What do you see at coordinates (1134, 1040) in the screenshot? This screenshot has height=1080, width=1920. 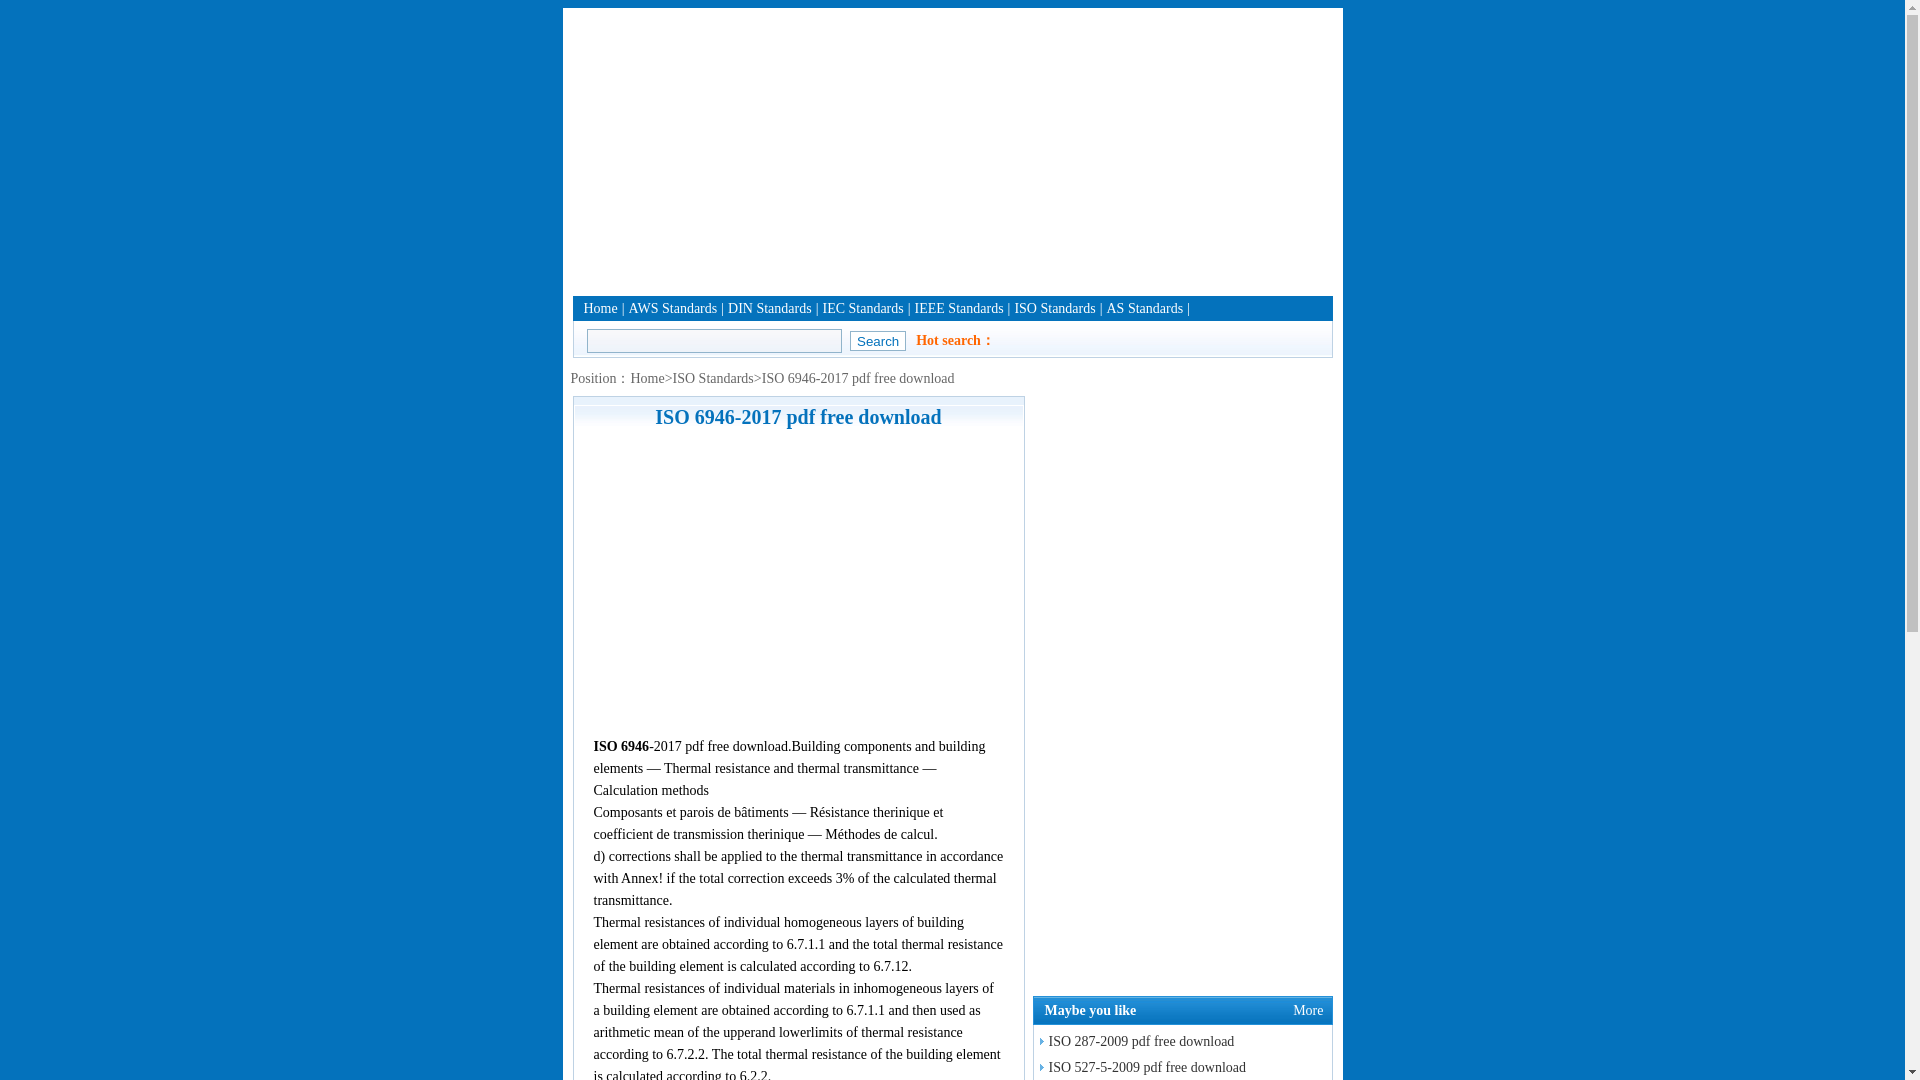 I see `ISO 287-2009 pdf free download` at bounding box center [1134, 1040].